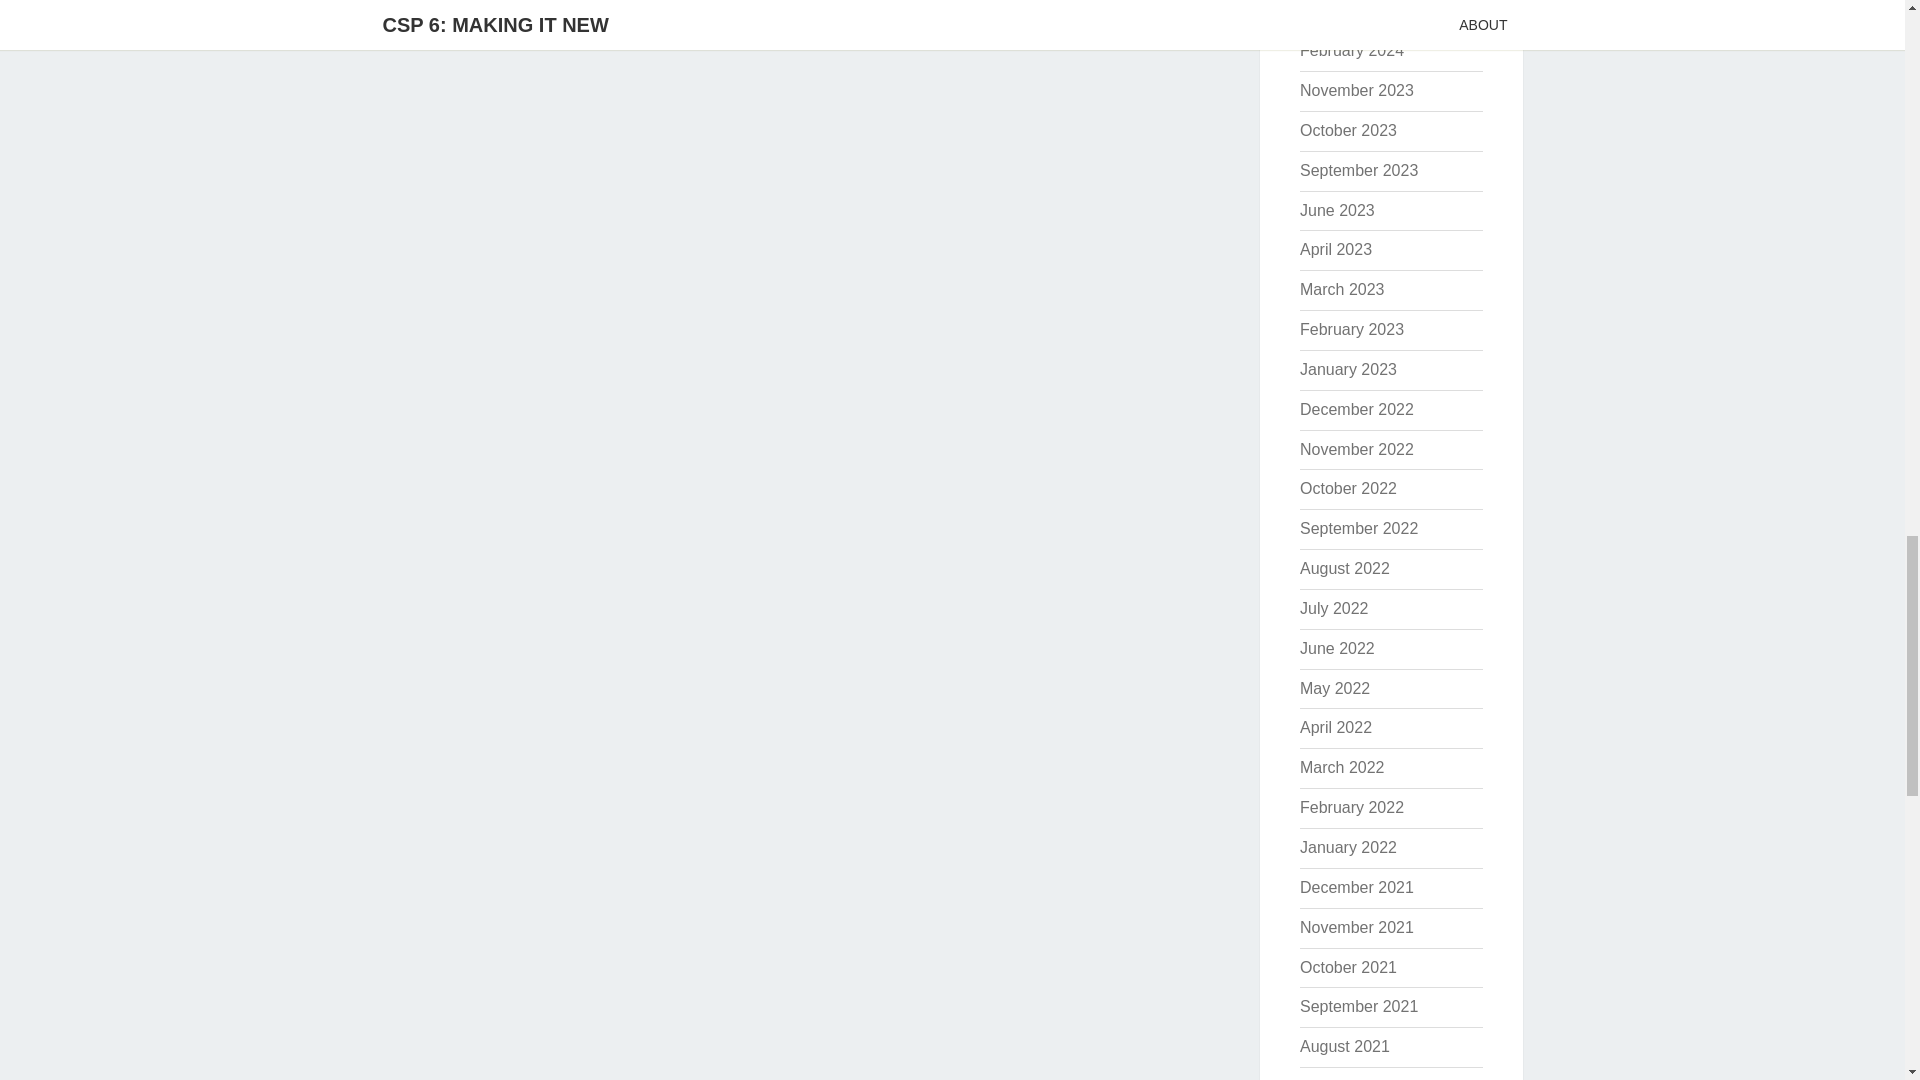  Describe the element at coordinates (1336, 210) in the screenshot. I see `June 2023` at that location.